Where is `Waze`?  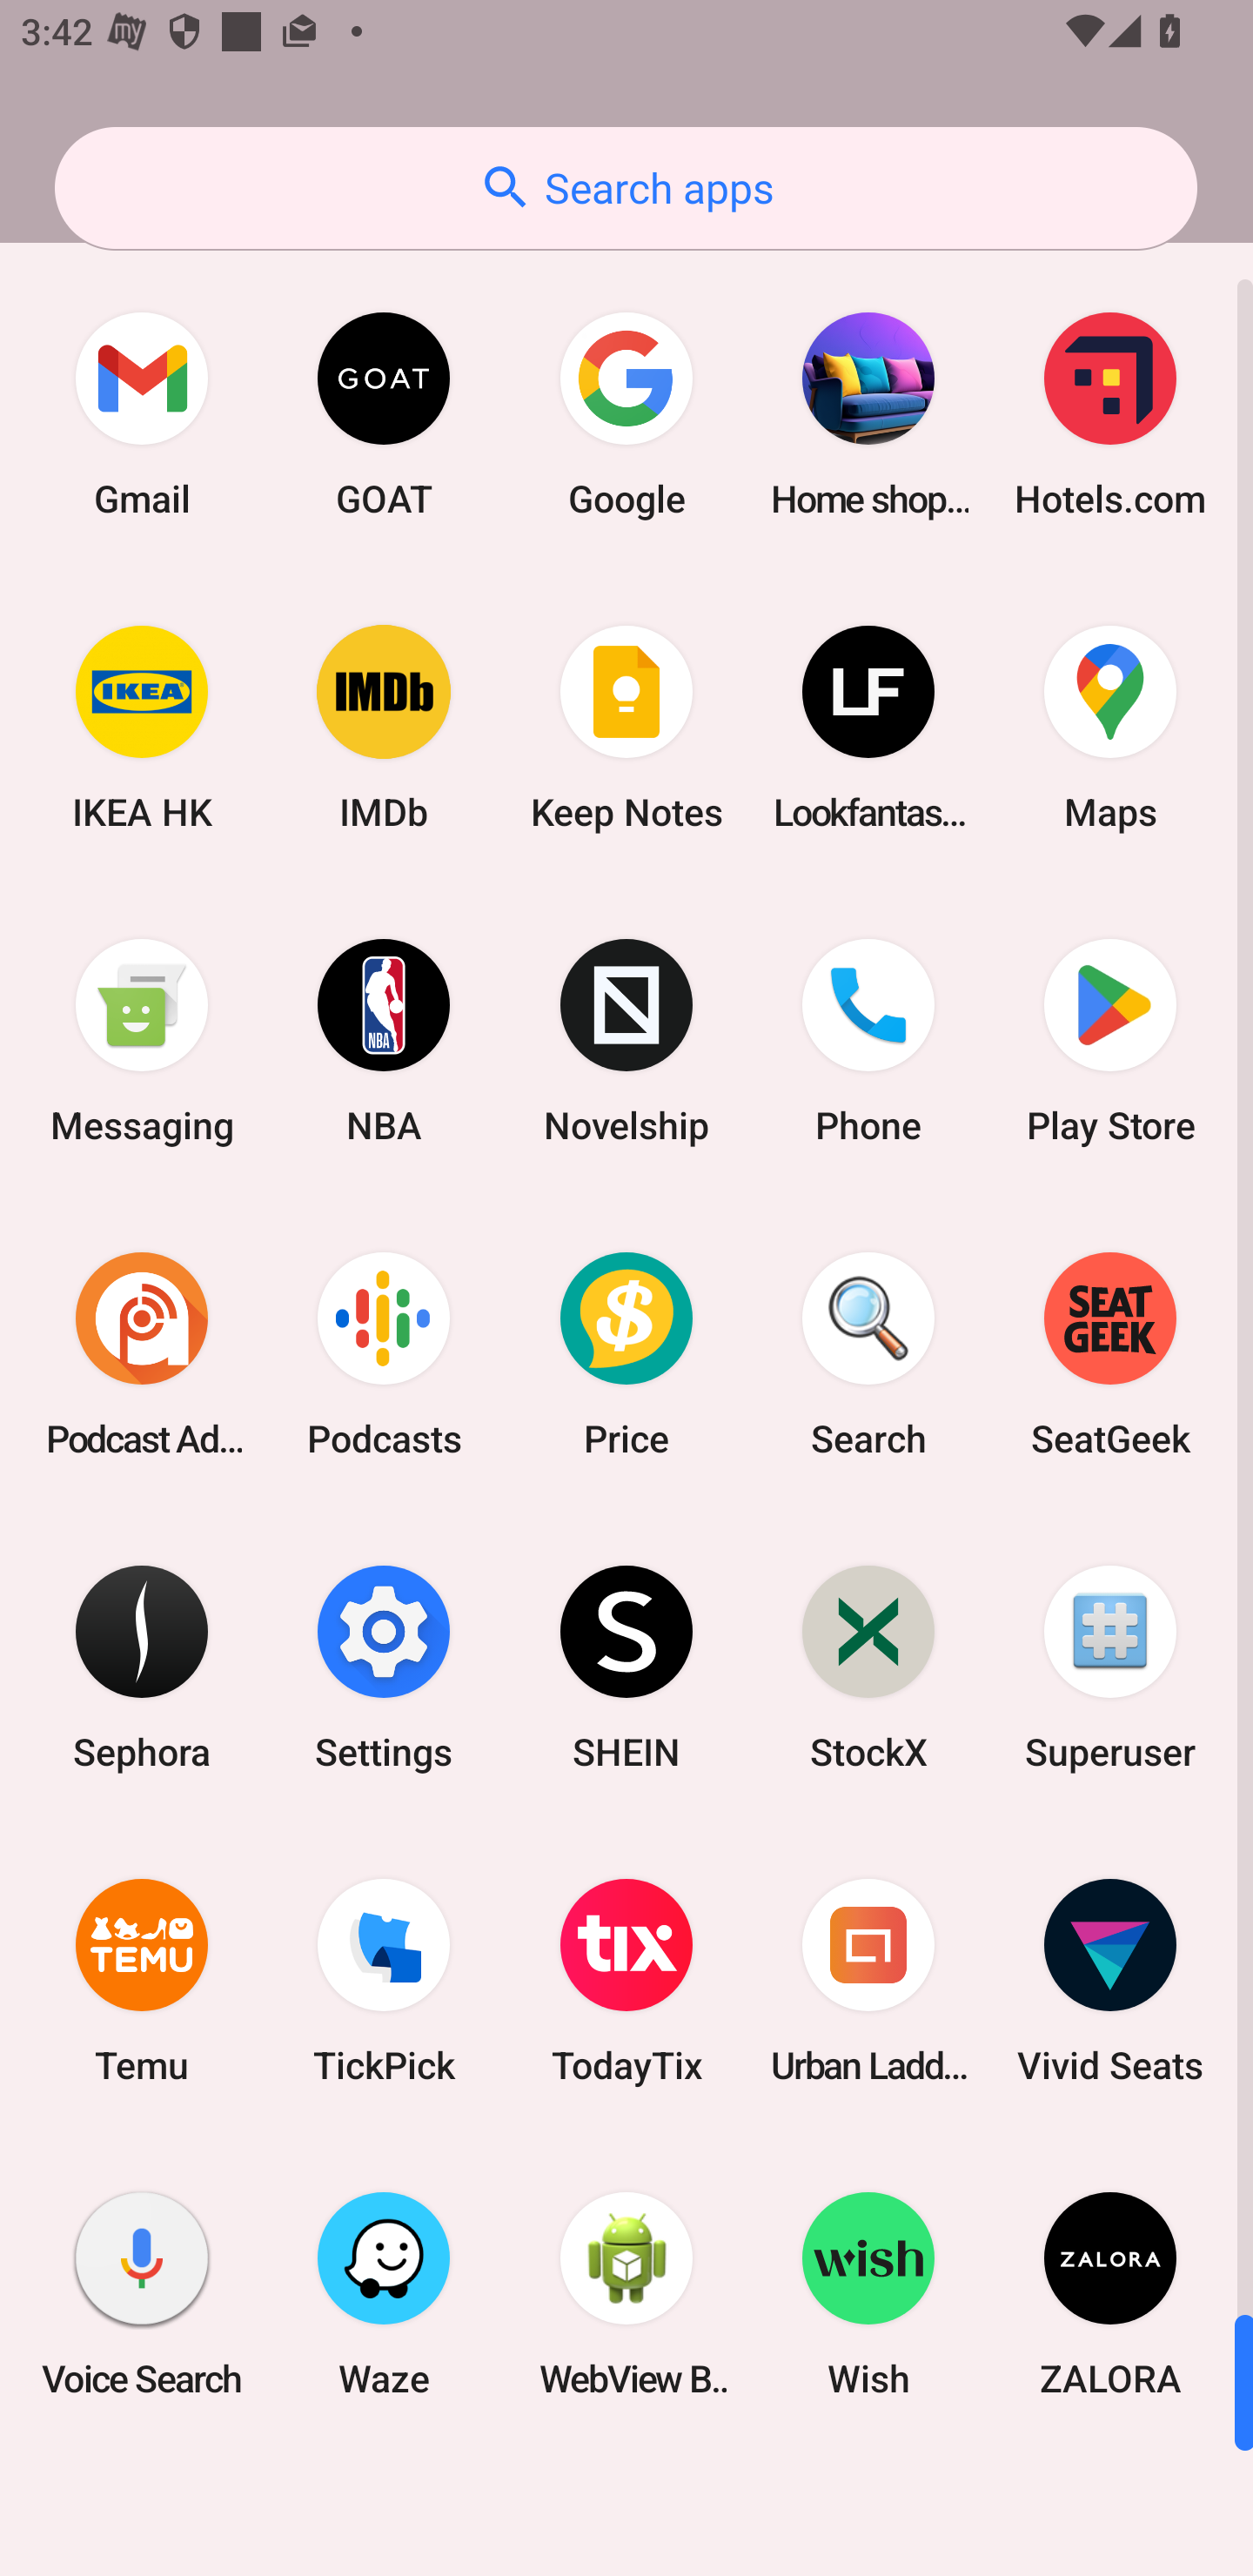
Waze is located at coordinates (384, 2293).